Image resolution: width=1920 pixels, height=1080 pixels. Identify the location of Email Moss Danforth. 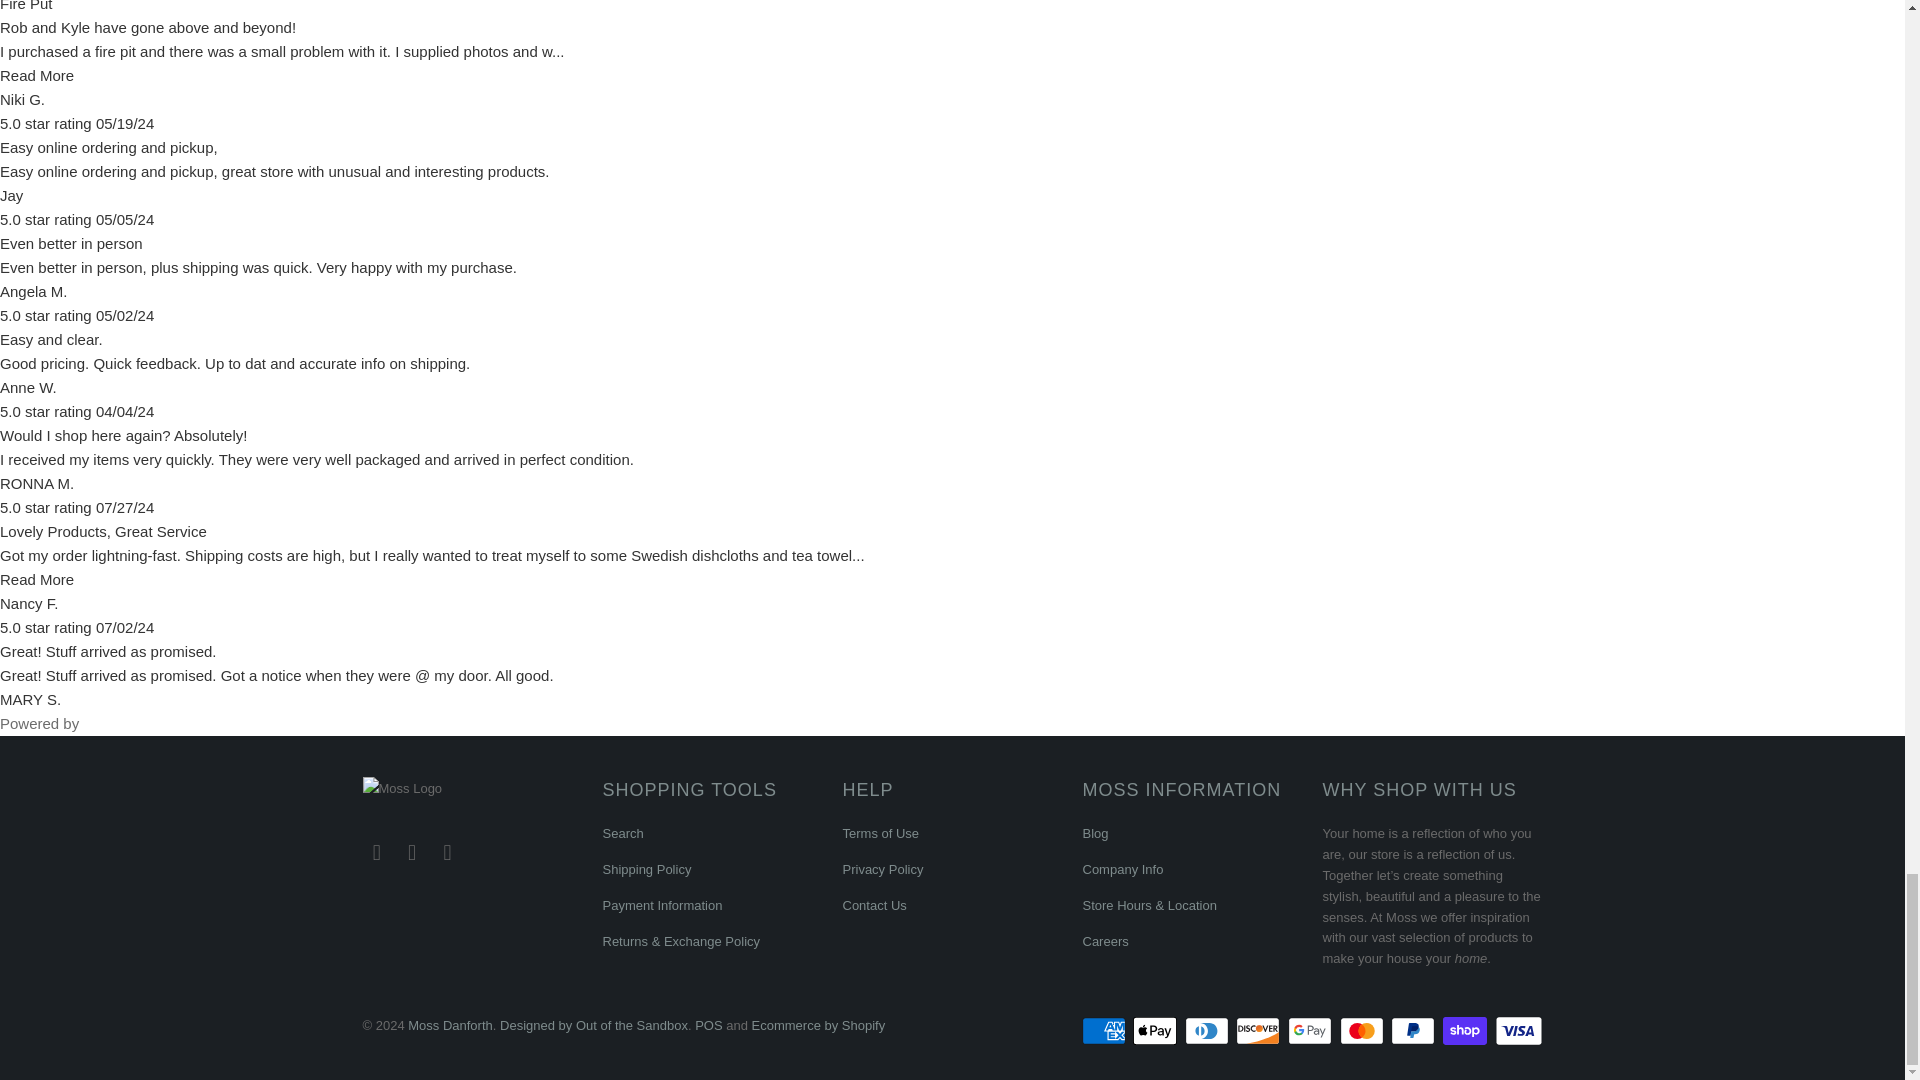
(448, 853).